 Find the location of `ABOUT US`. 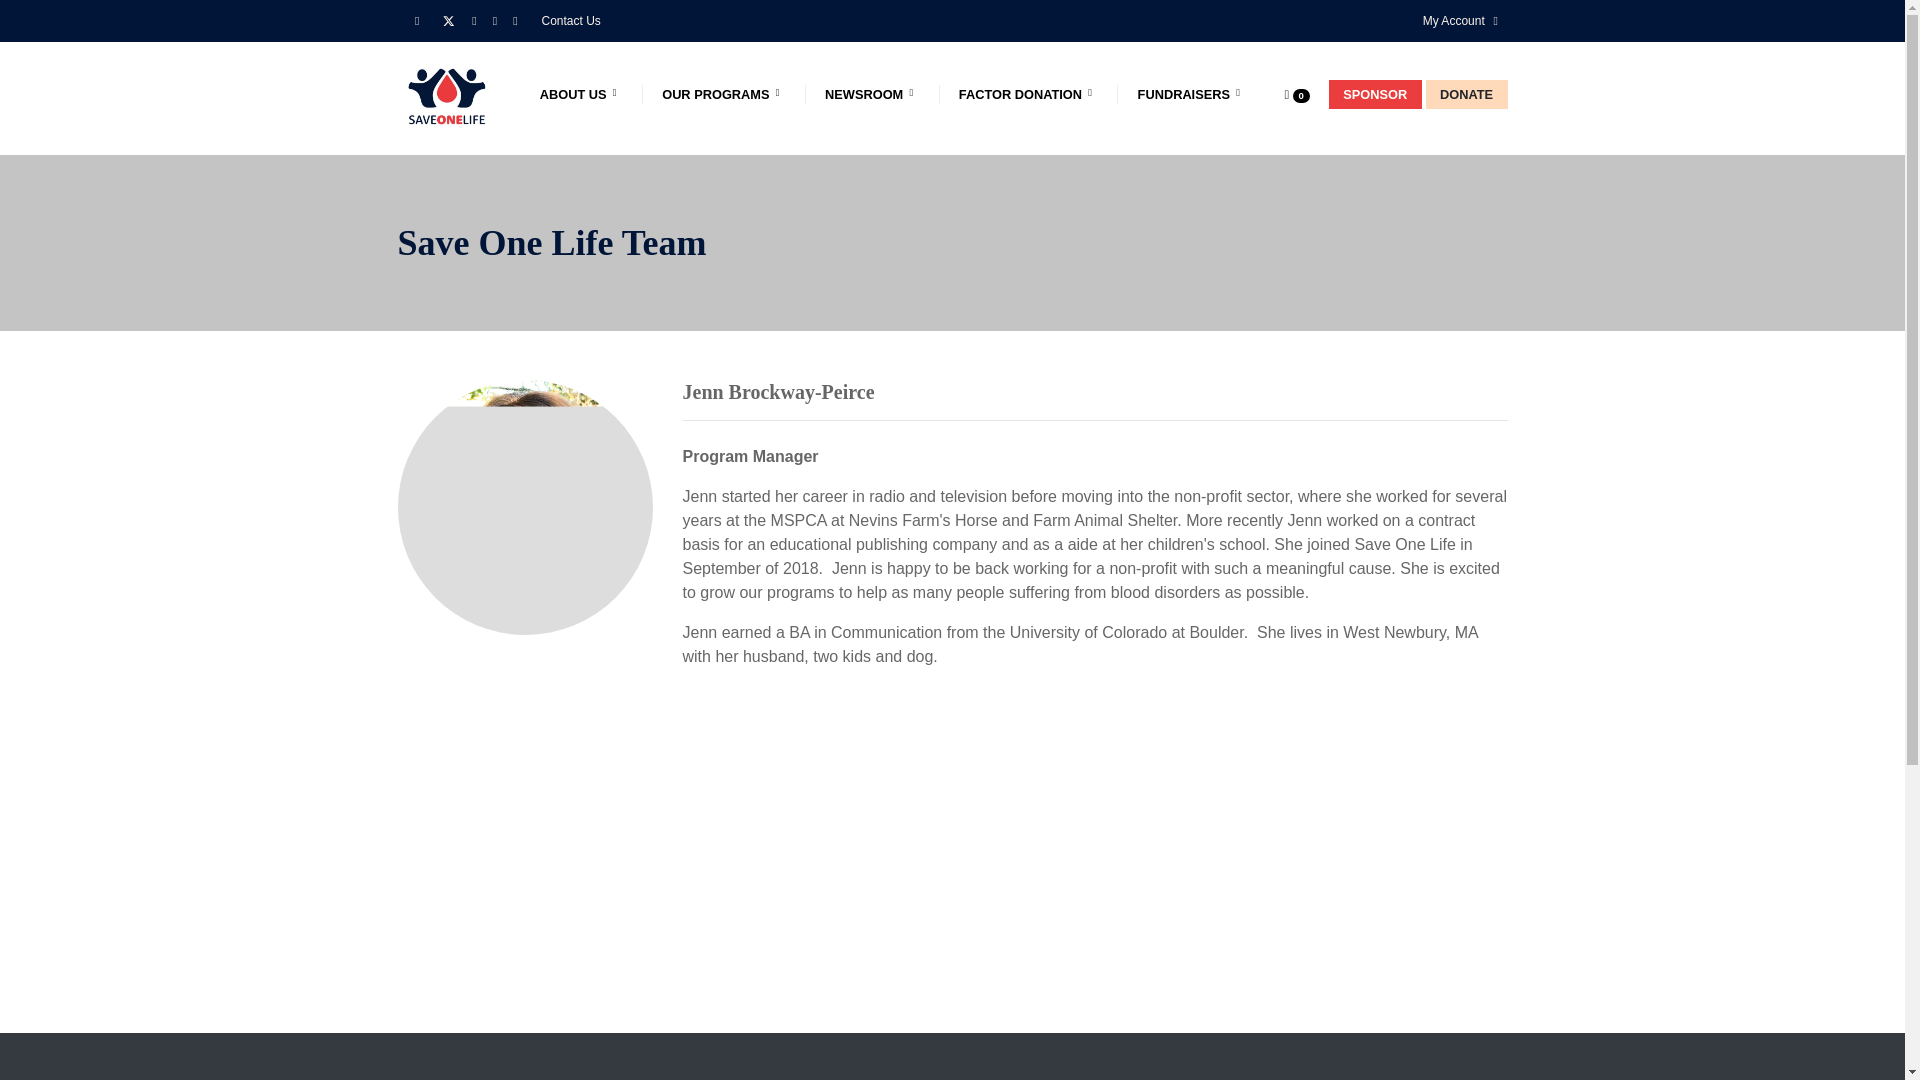

ABOUT US is located at coordinates (582, 94).